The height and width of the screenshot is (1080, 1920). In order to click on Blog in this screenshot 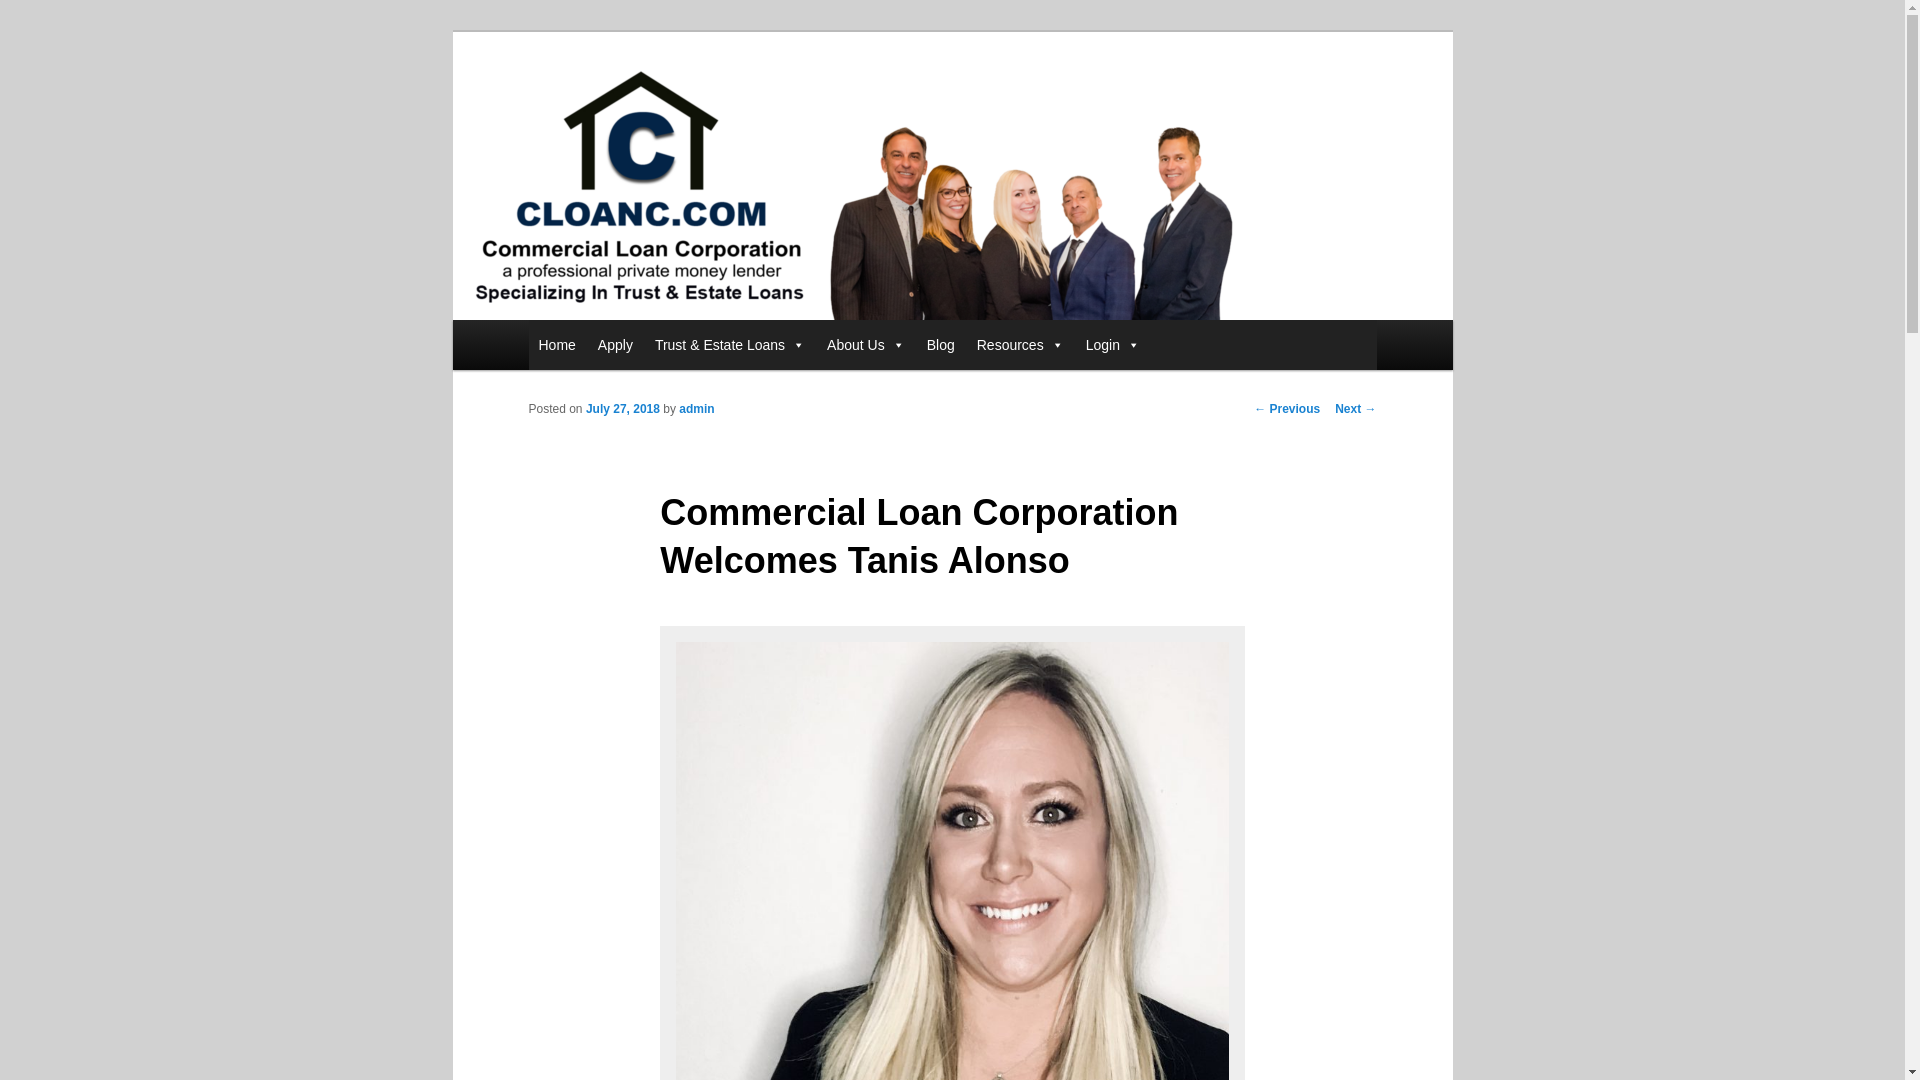, I will do `click(941, 344)`.